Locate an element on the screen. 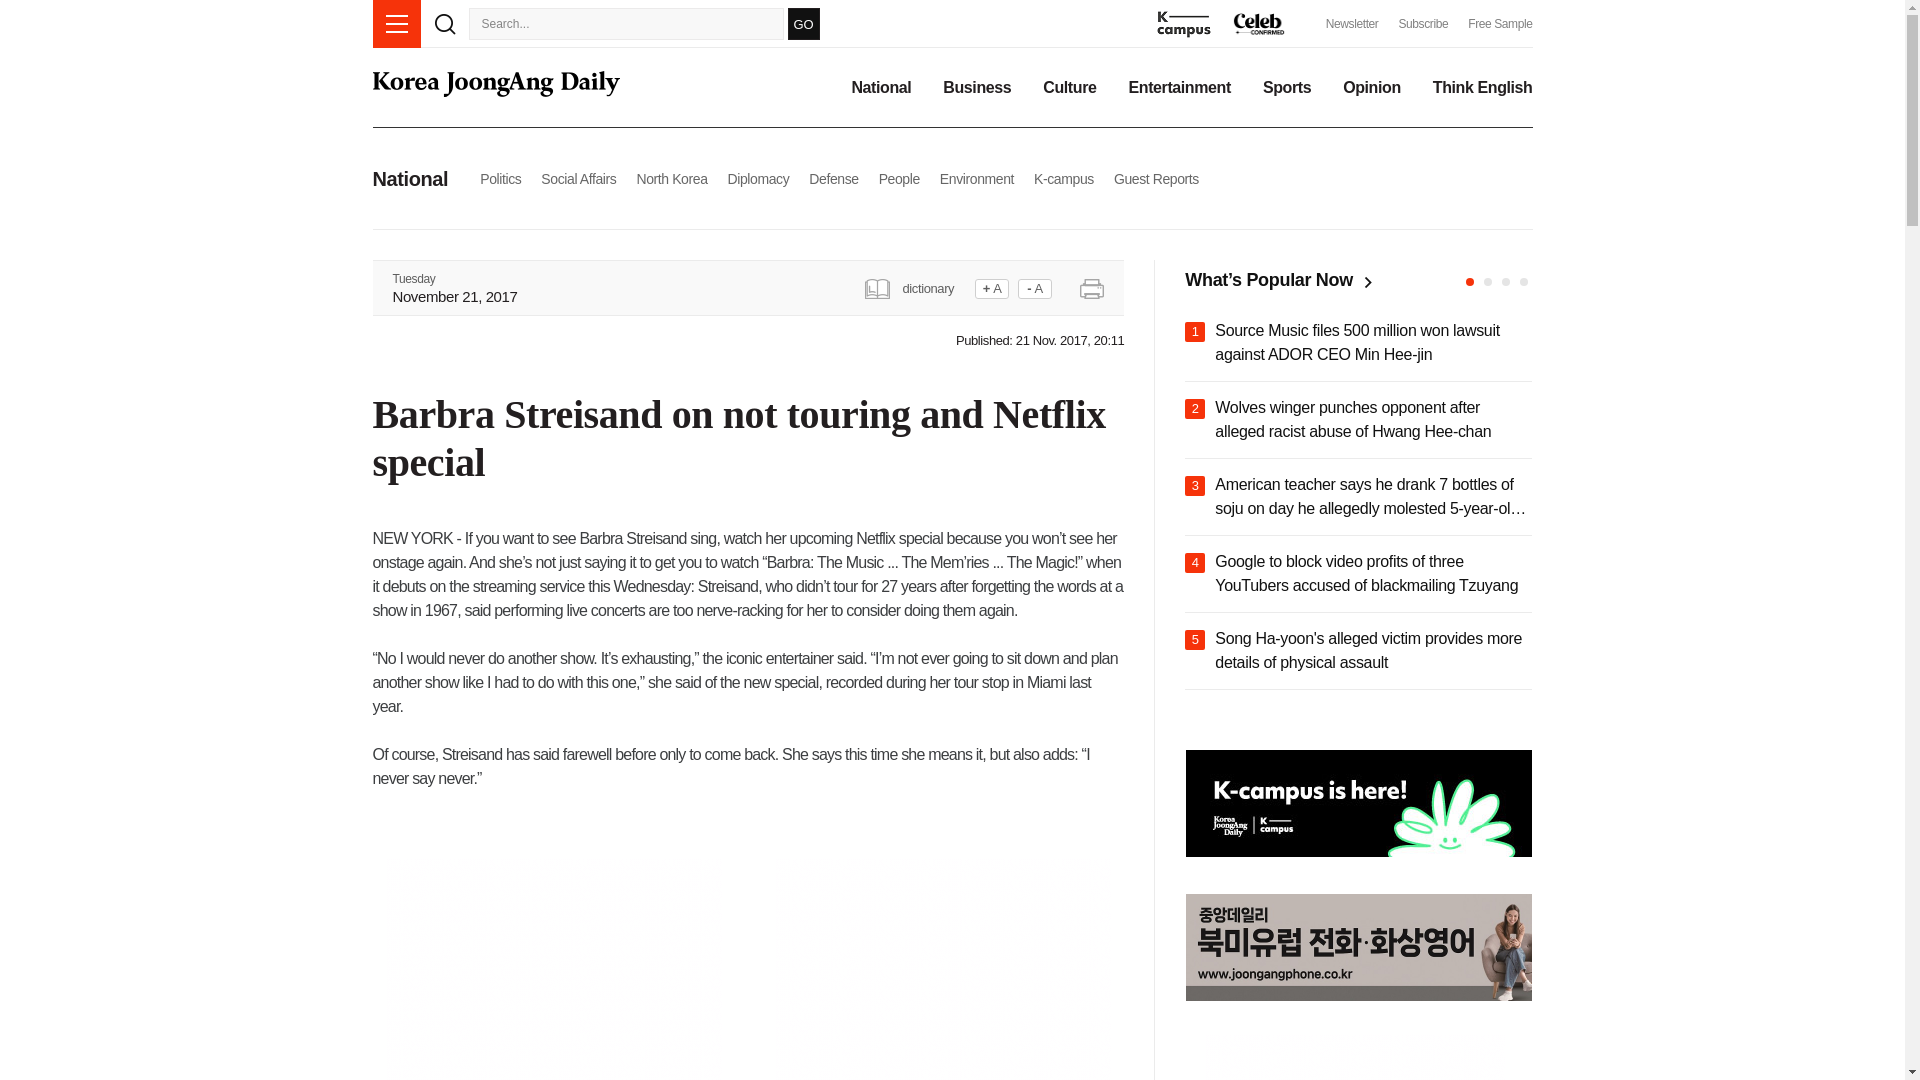 Image resolution: width=1920 pixels, height=1080 pixels. Politics is located at coordinates (500, 178).